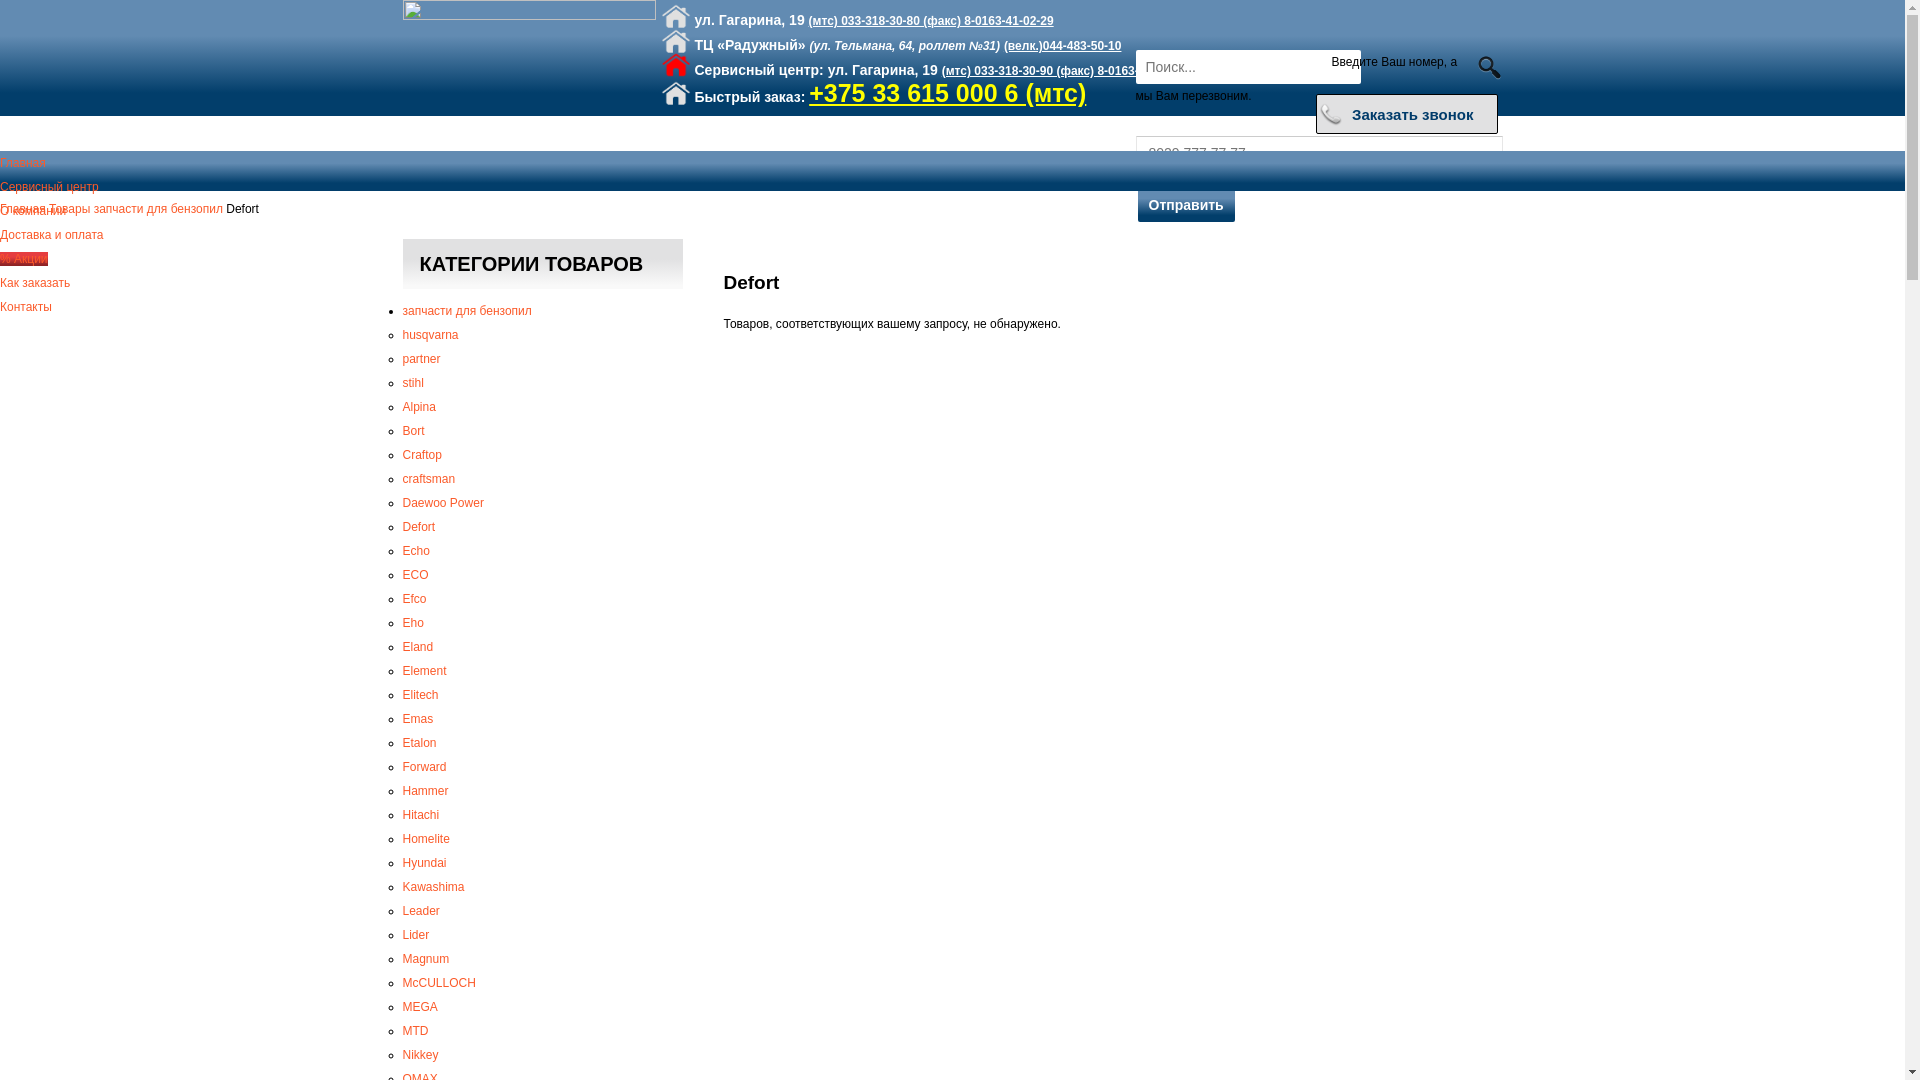  What do you see at coordinates (422, 455) in the screenshot?
I see `Craftop` at bounding box center [422, 455].